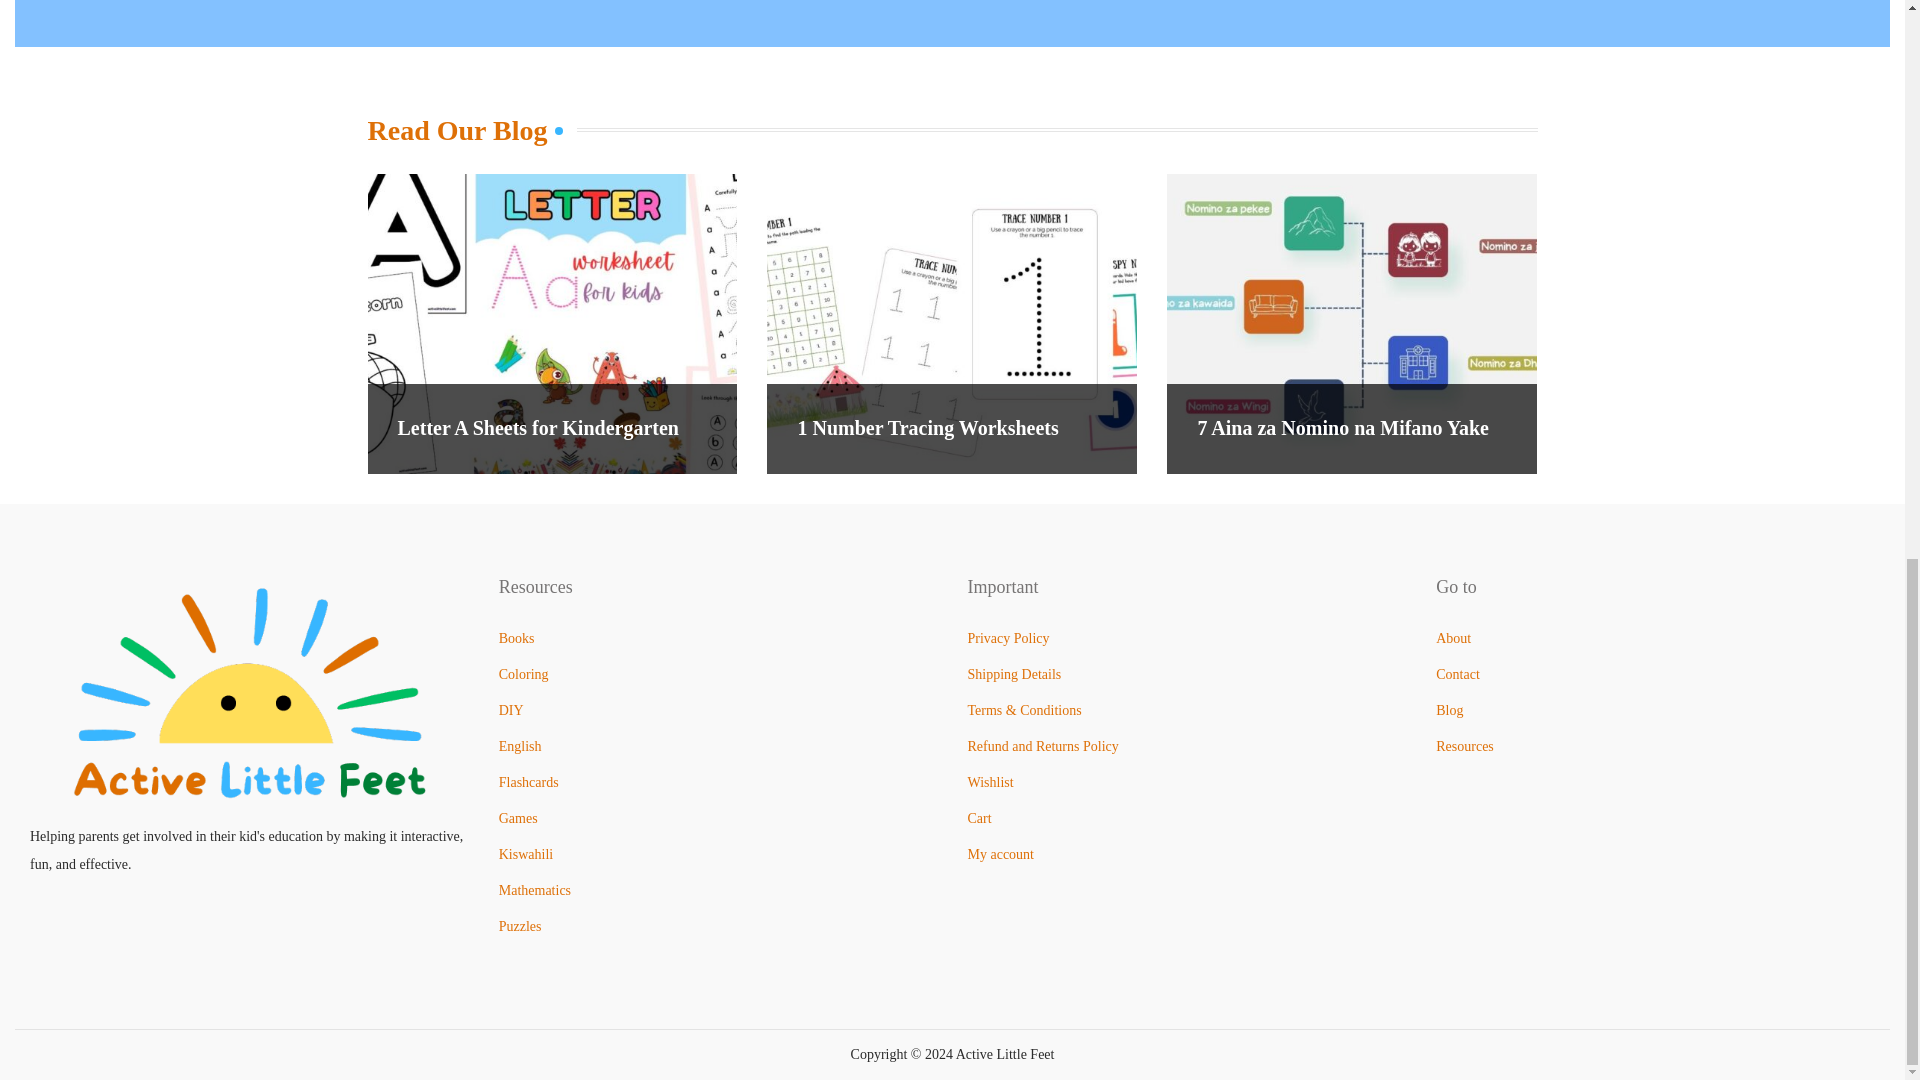  I want to click on 1 Number Tracing Worksheets, so click(926, 427).